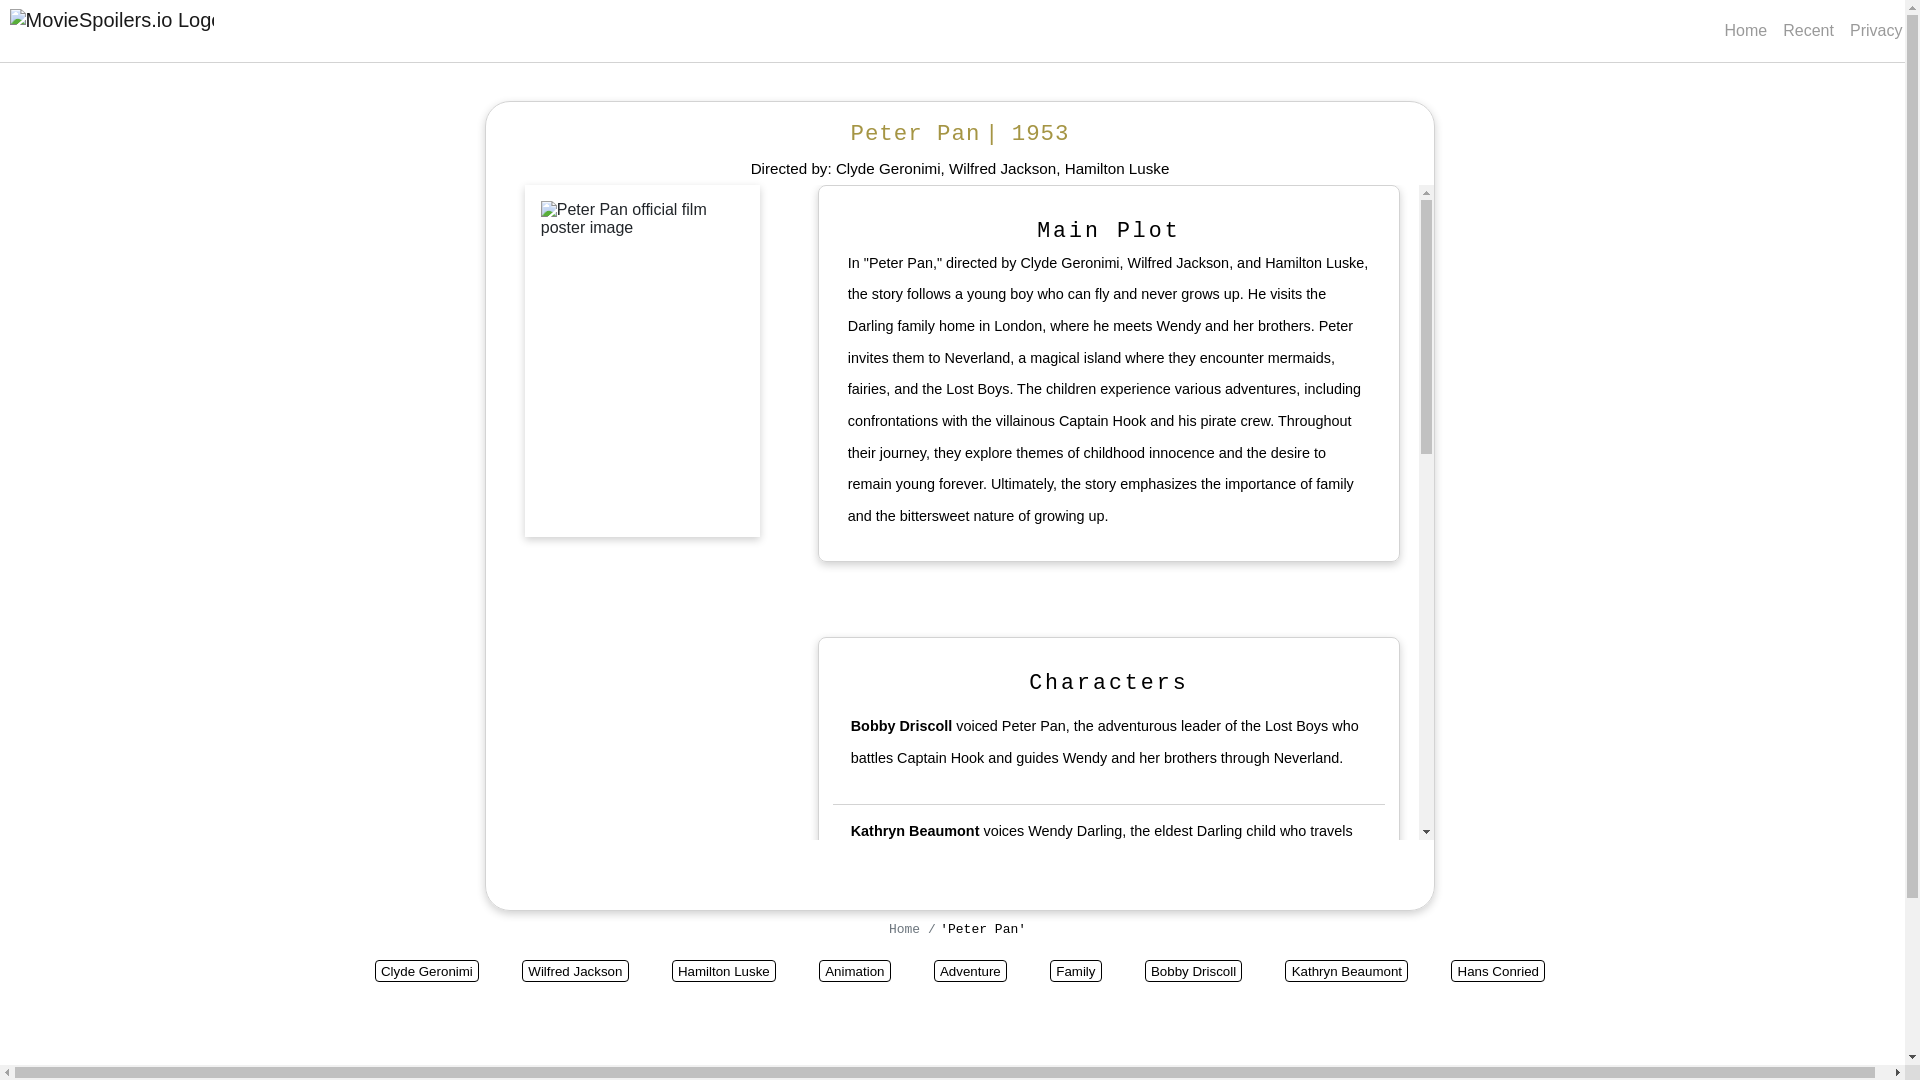 The image size is (1920, 1080). What do you see at coordinates (1040, 133) in the screenshot?
I see `1953` at bounding box center [1040, 133].